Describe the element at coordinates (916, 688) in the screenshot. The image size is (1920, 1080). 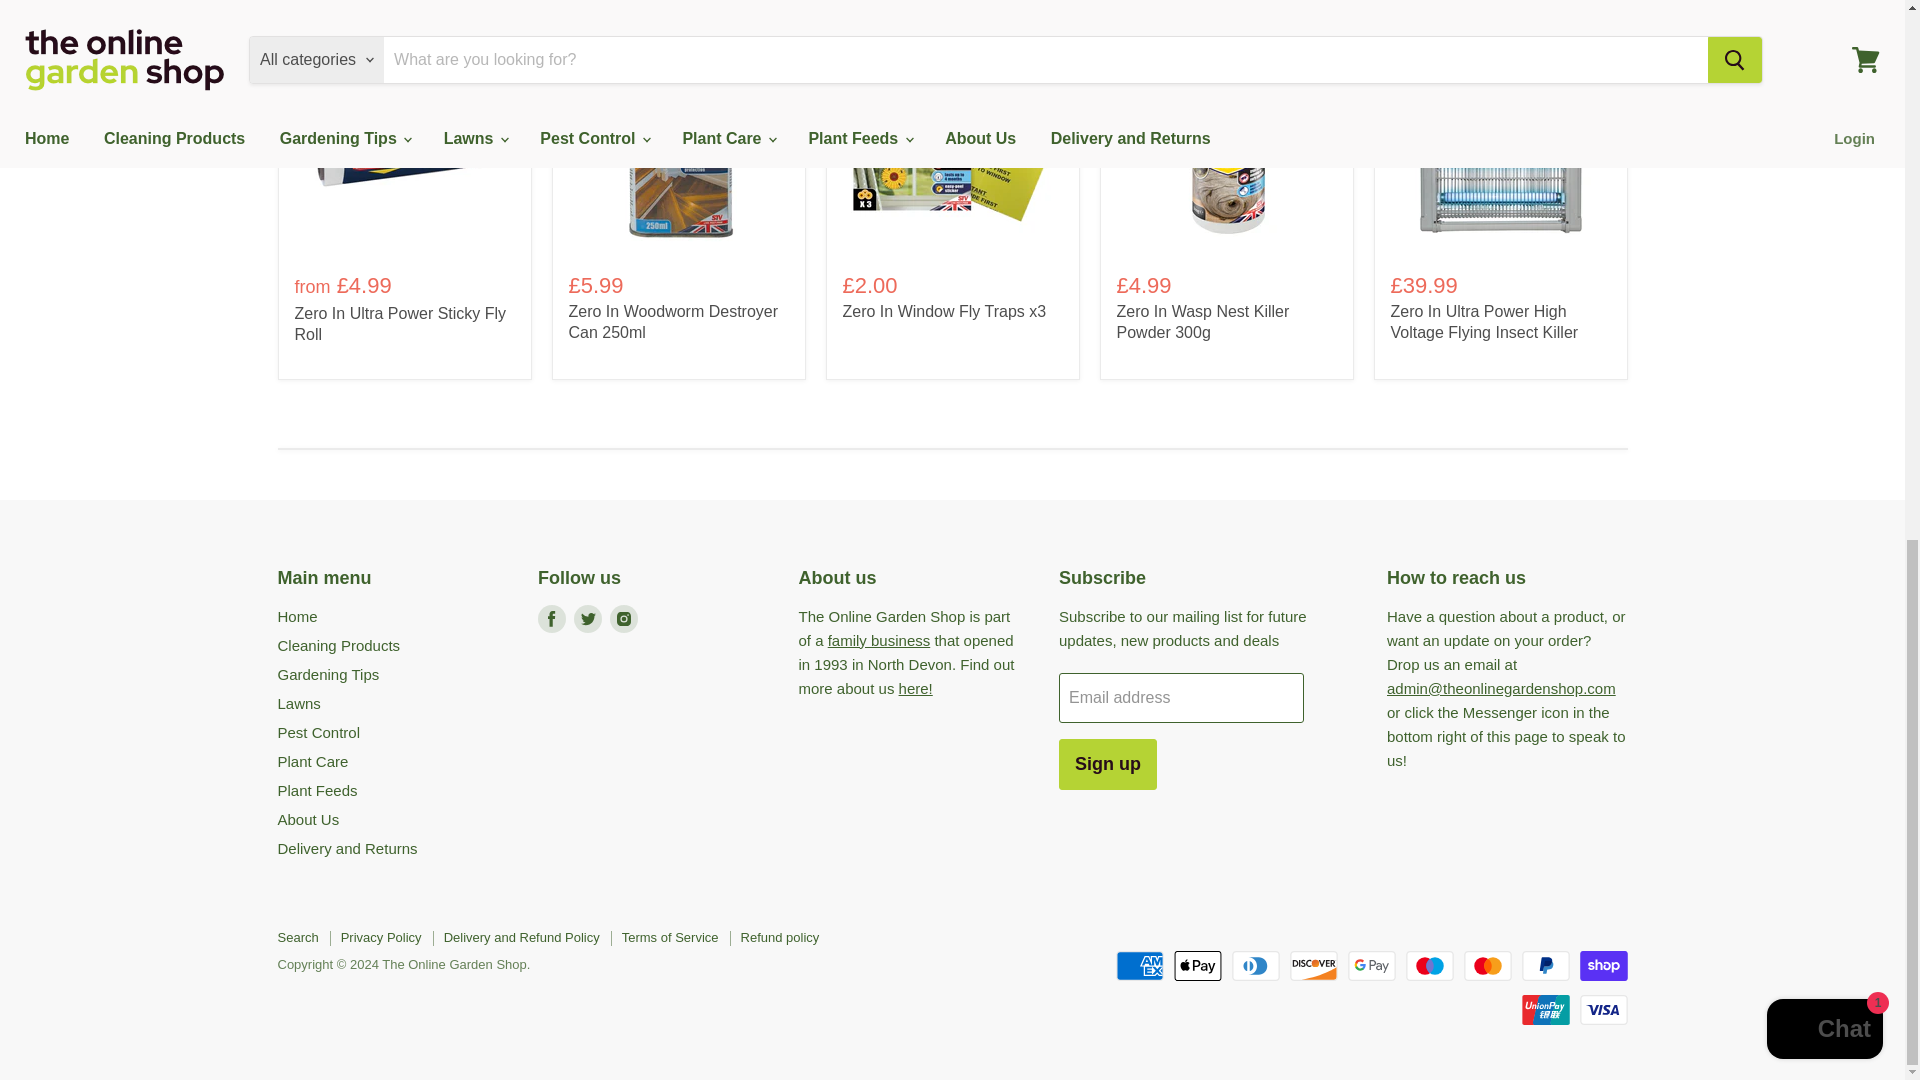
I see `About Us, Contact Form and Policies` at that location.